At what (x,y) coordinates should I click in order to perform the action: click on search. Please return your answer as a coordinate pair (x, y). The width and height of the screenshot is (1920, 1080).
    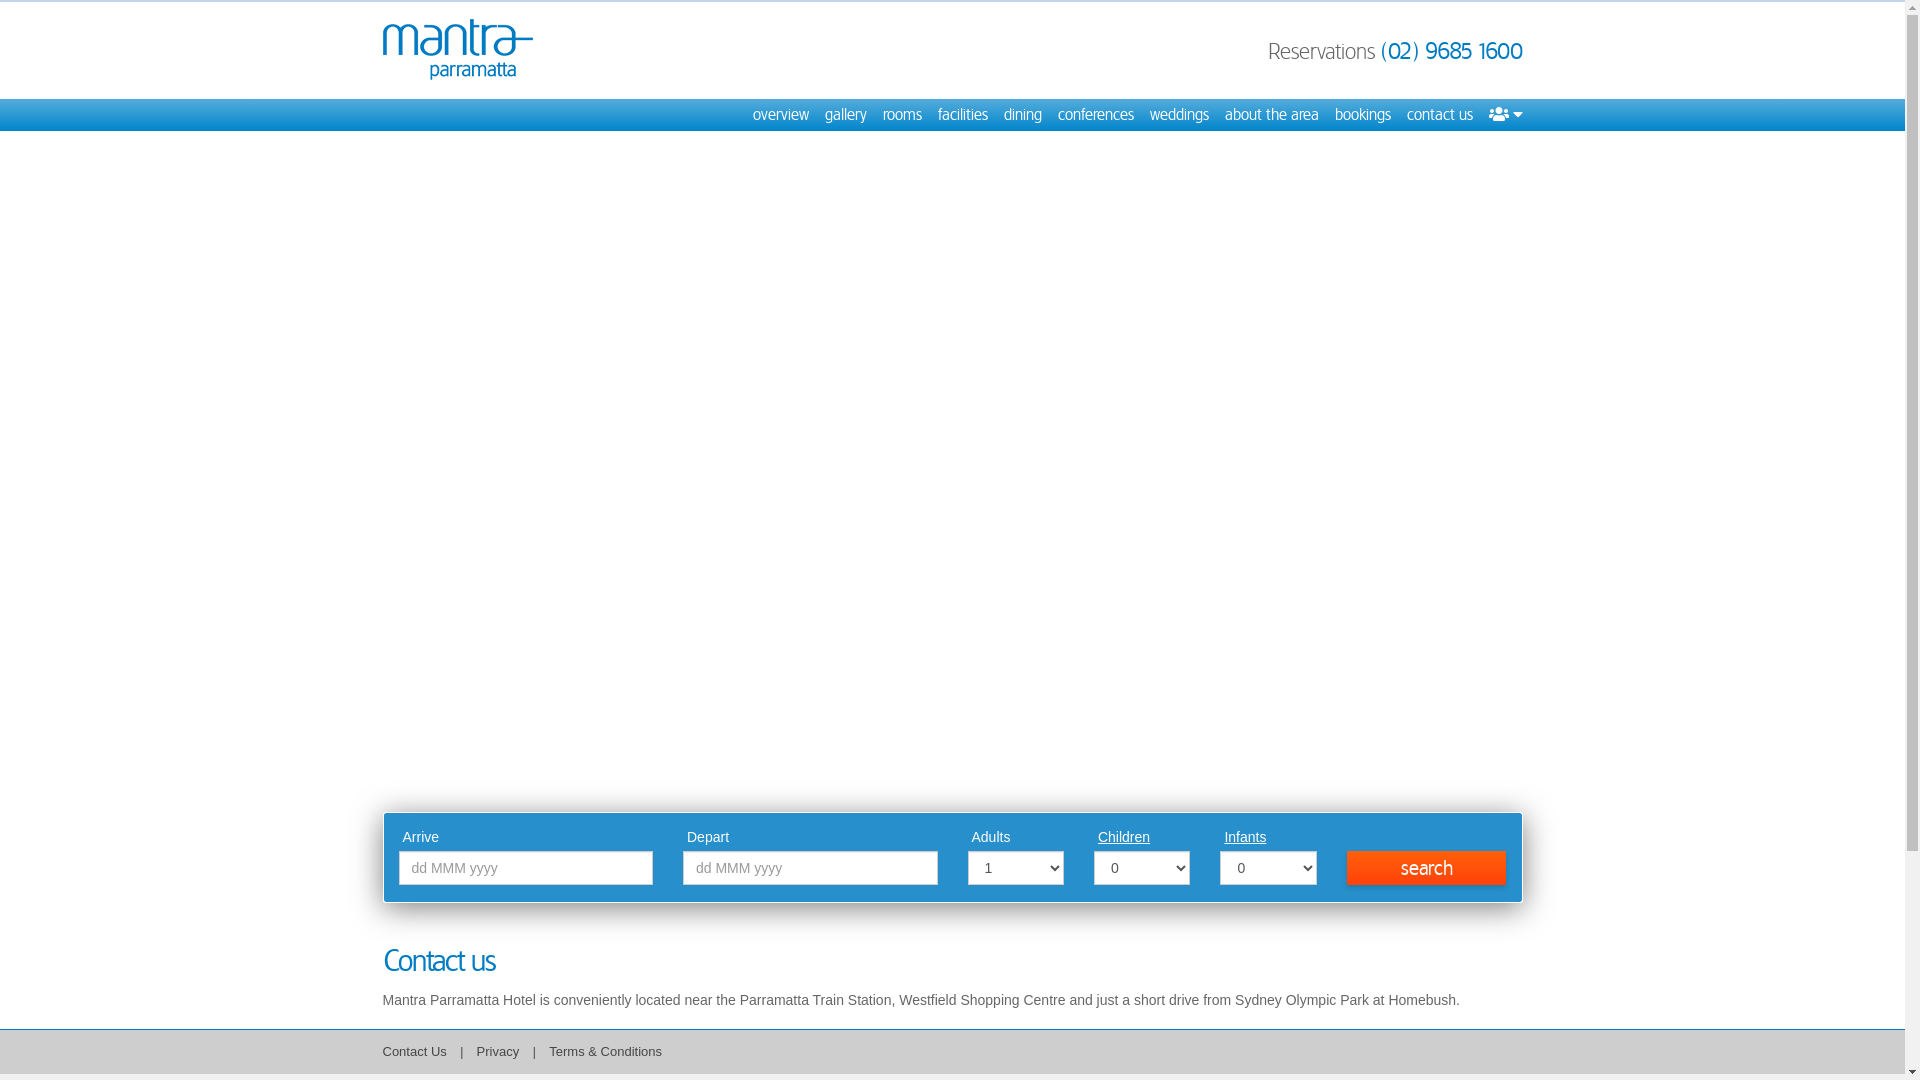
    Looking at the image, I should click on (1427, 868).